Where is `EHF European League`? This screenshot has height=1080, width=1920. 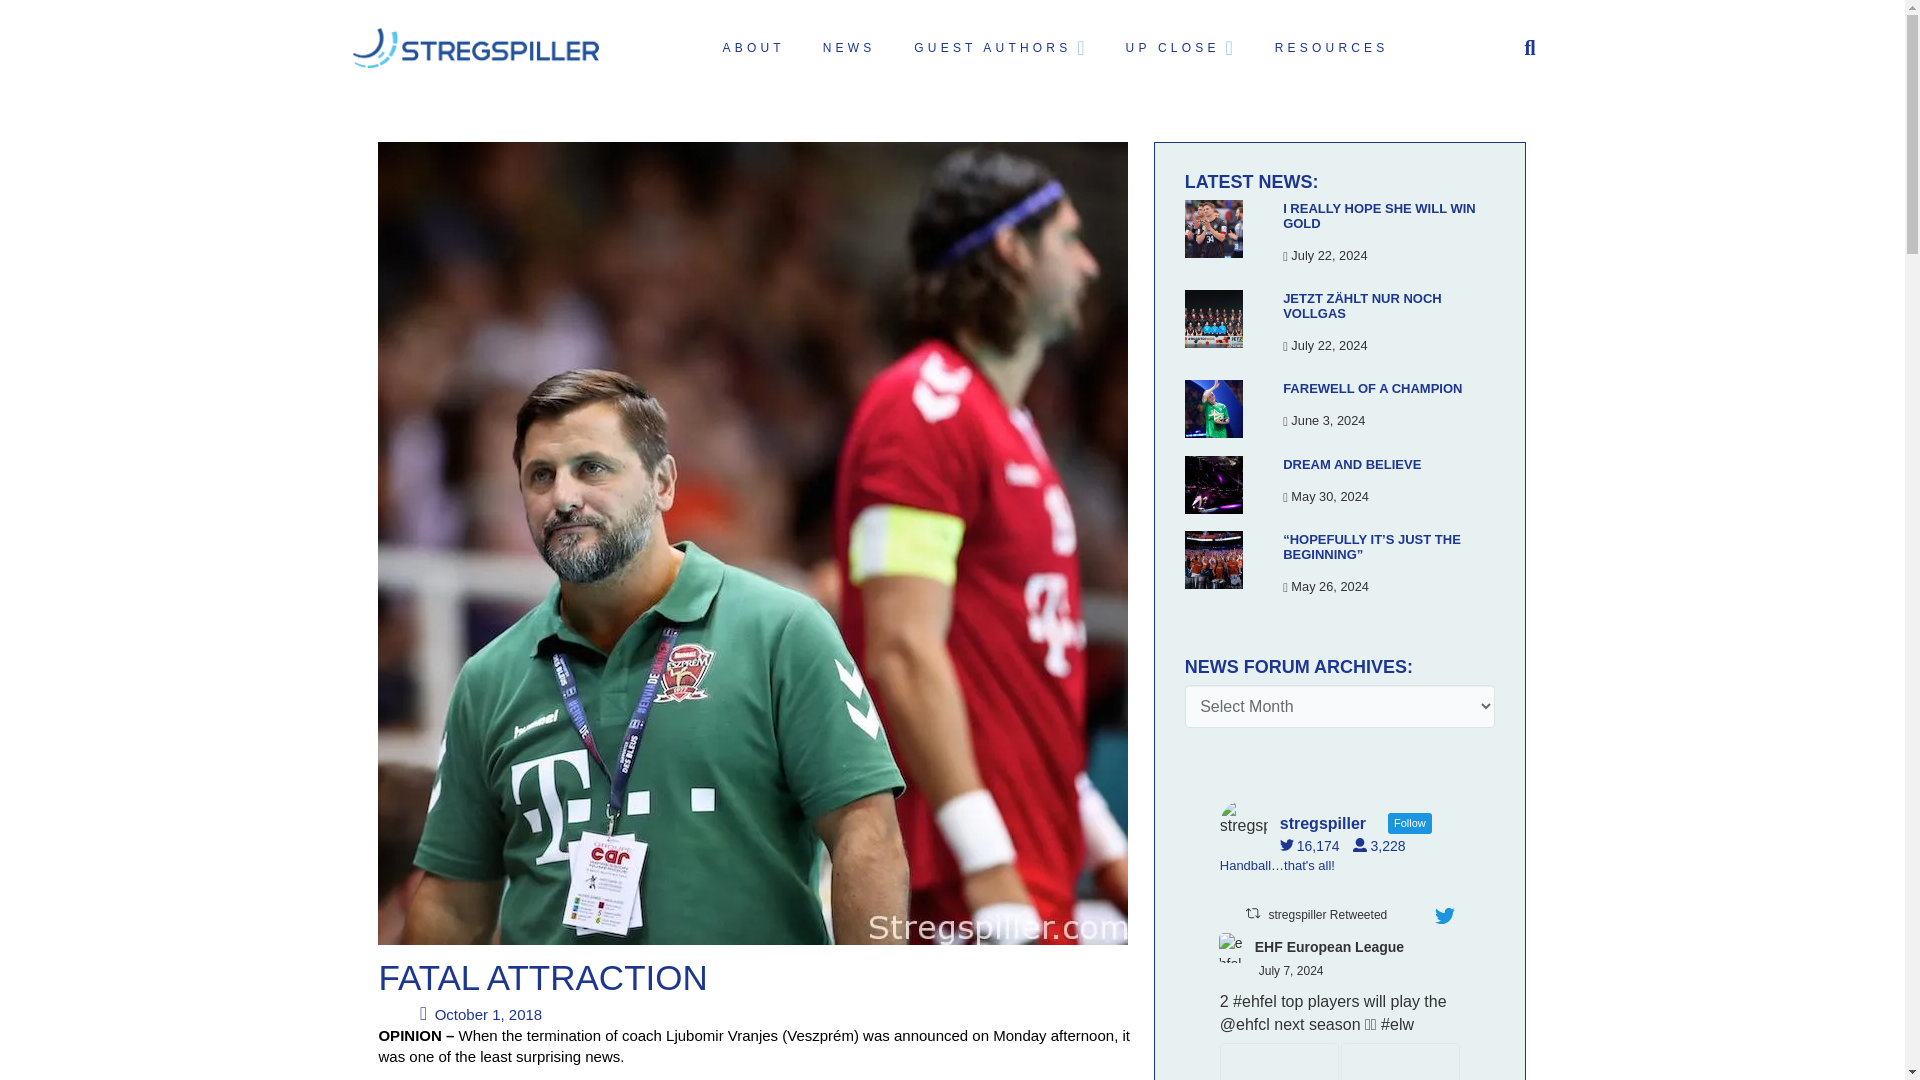 EHF European League is located at coordinates (1329, 947).